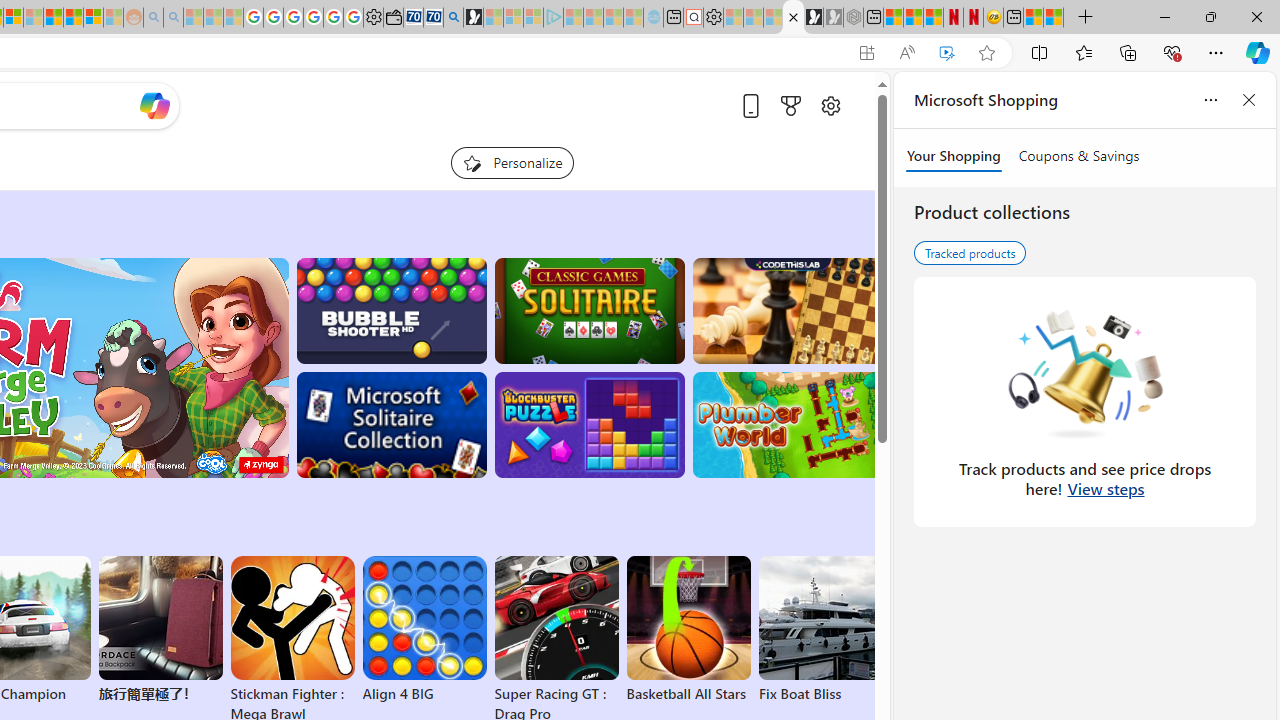 The image size is (1280, 720). What do you see at coordinates (867, 53) in the screenshot?
I see `App available. Install Games from Microsoft Start` at bounding box center [867, 53].